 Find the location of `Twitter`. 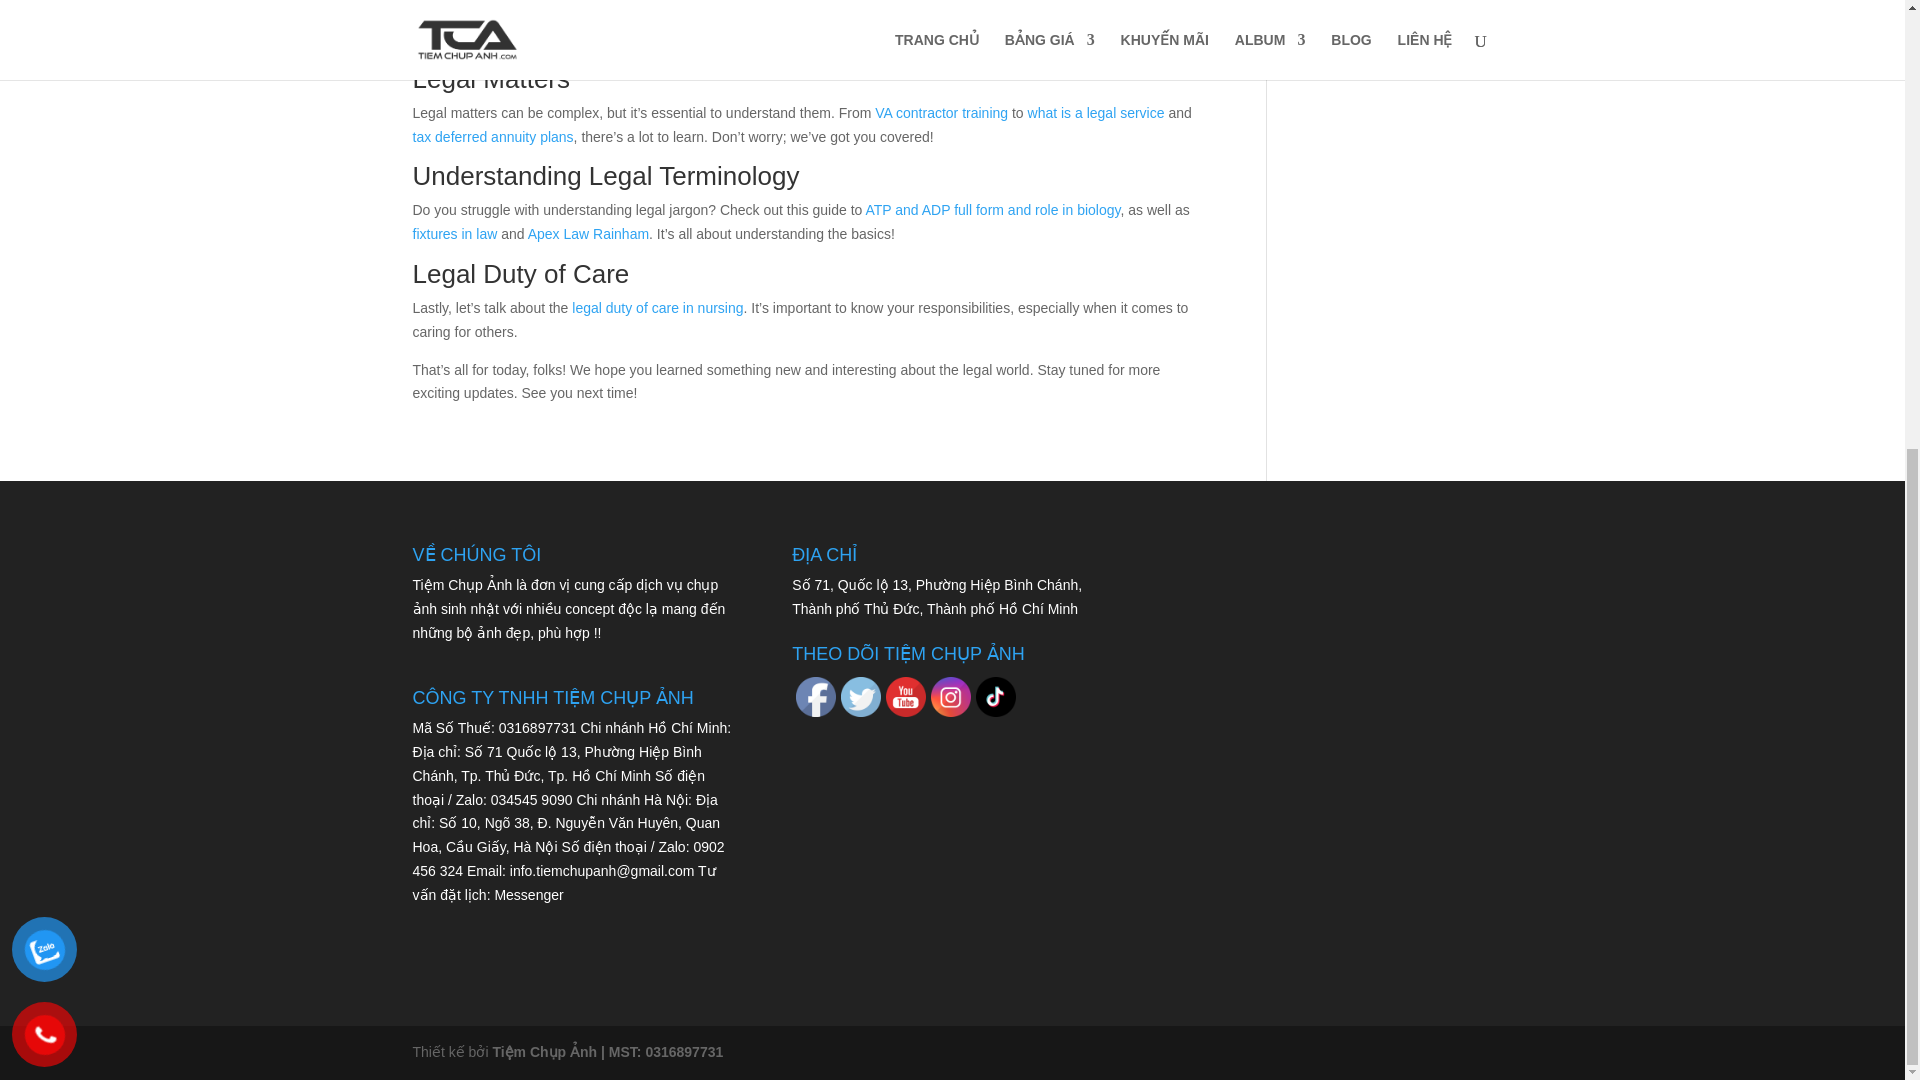

Twitter is located at coordinates (860, 697).